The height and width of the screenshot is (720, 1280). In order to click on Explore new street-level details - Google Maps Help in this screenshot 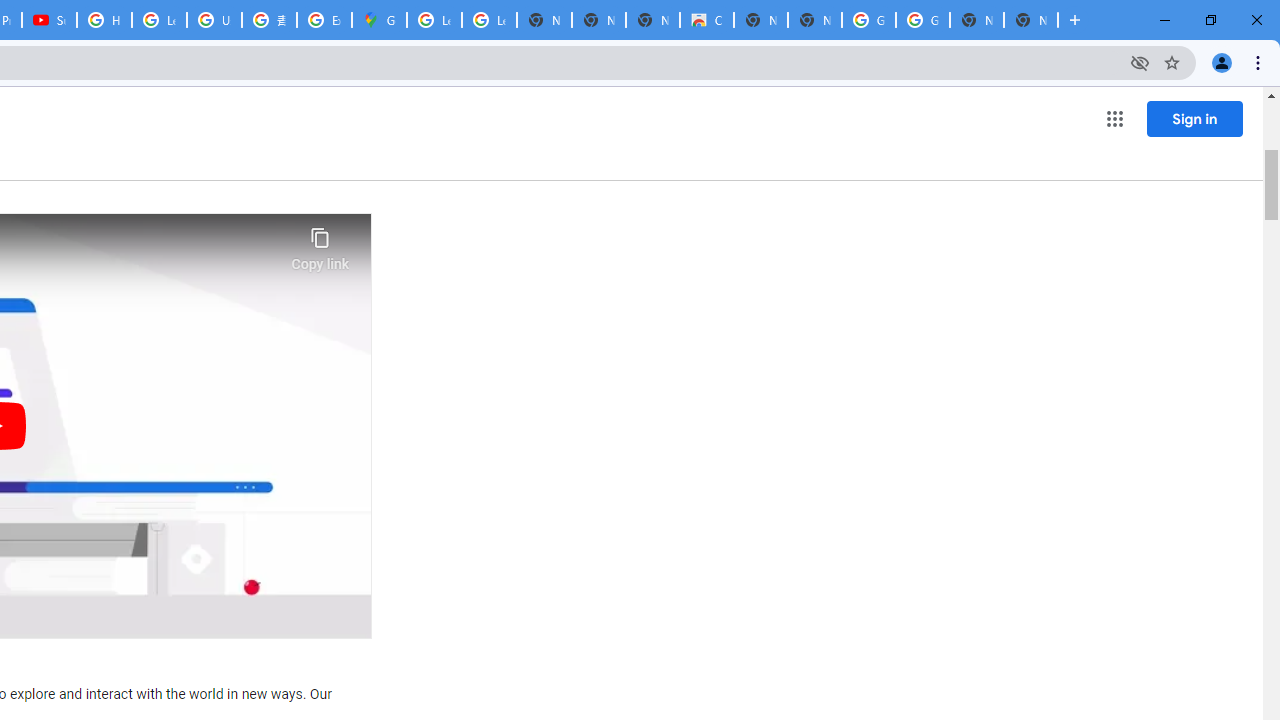, I will do `click(324, 20)`.